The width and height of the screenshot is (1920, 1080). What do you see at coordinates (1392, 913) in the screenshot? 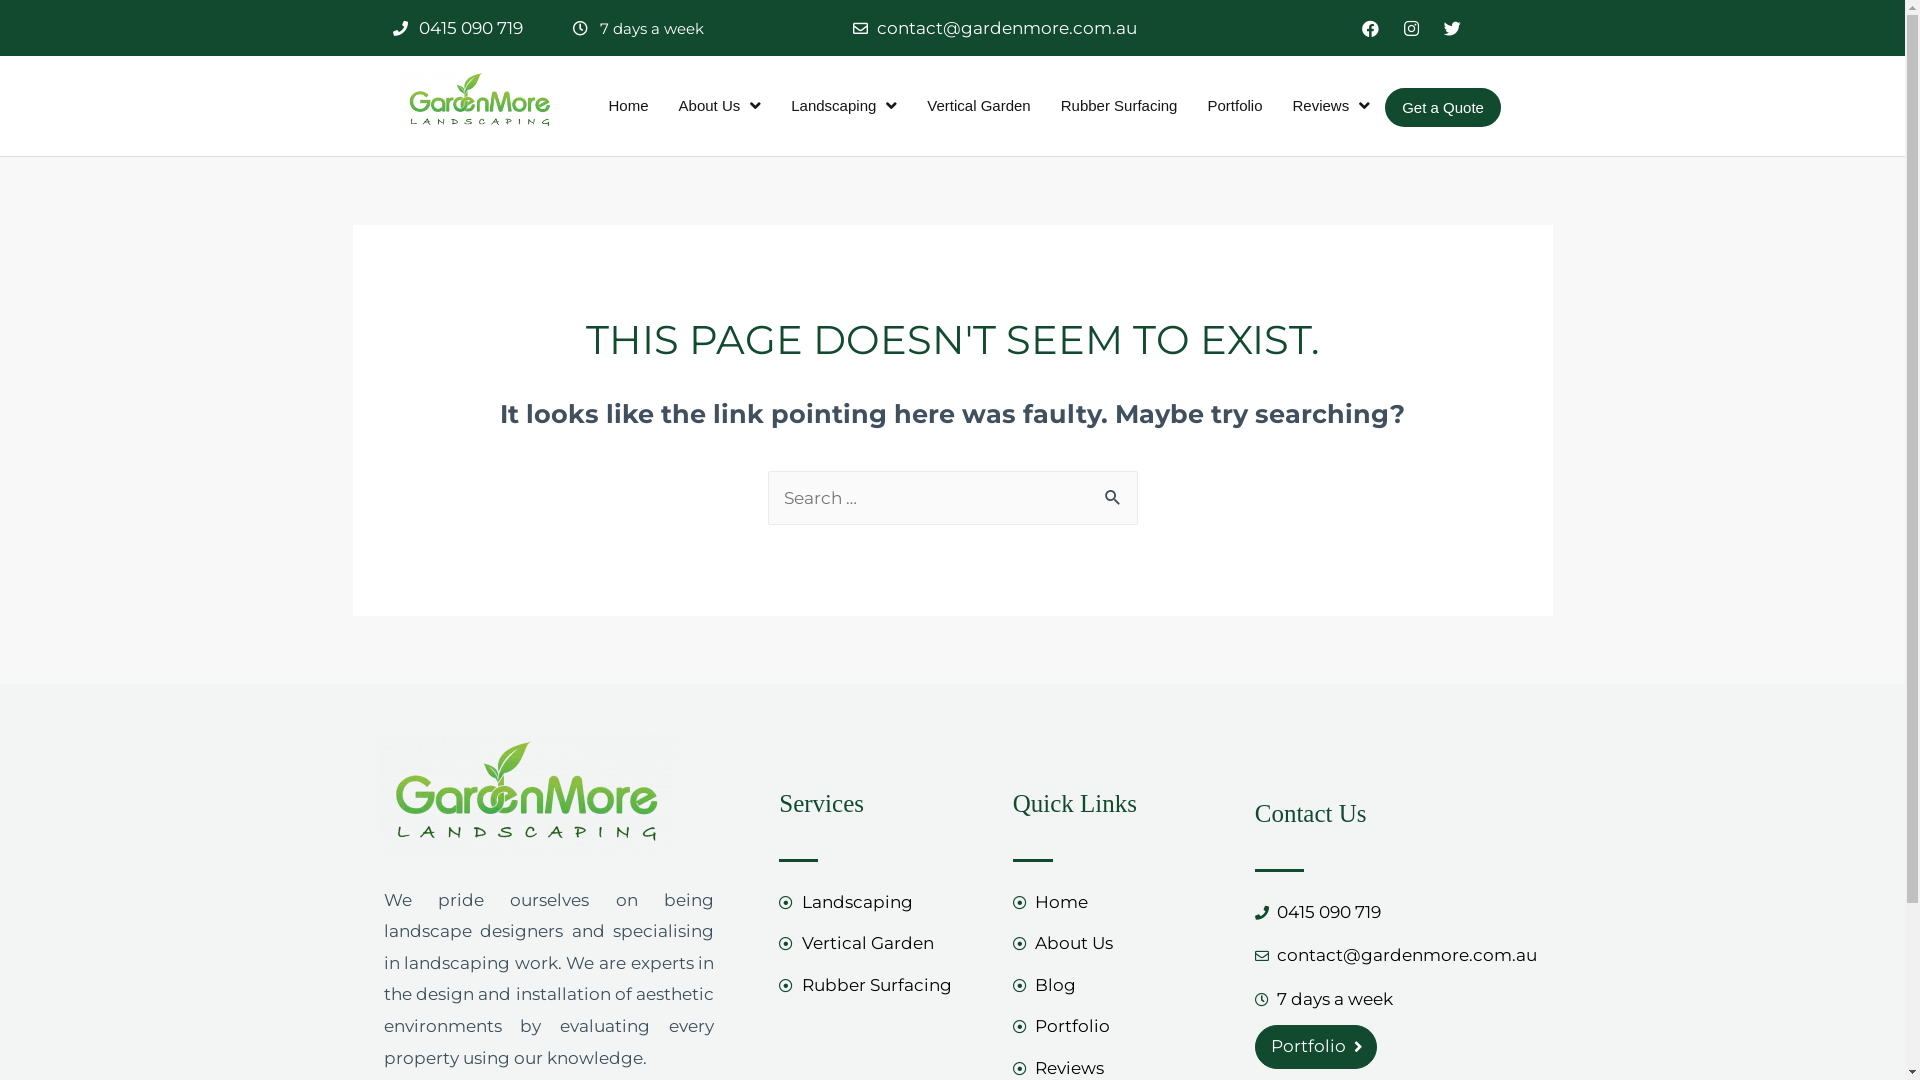
I see `0415 090 719` at bounding box center [1392, 913].